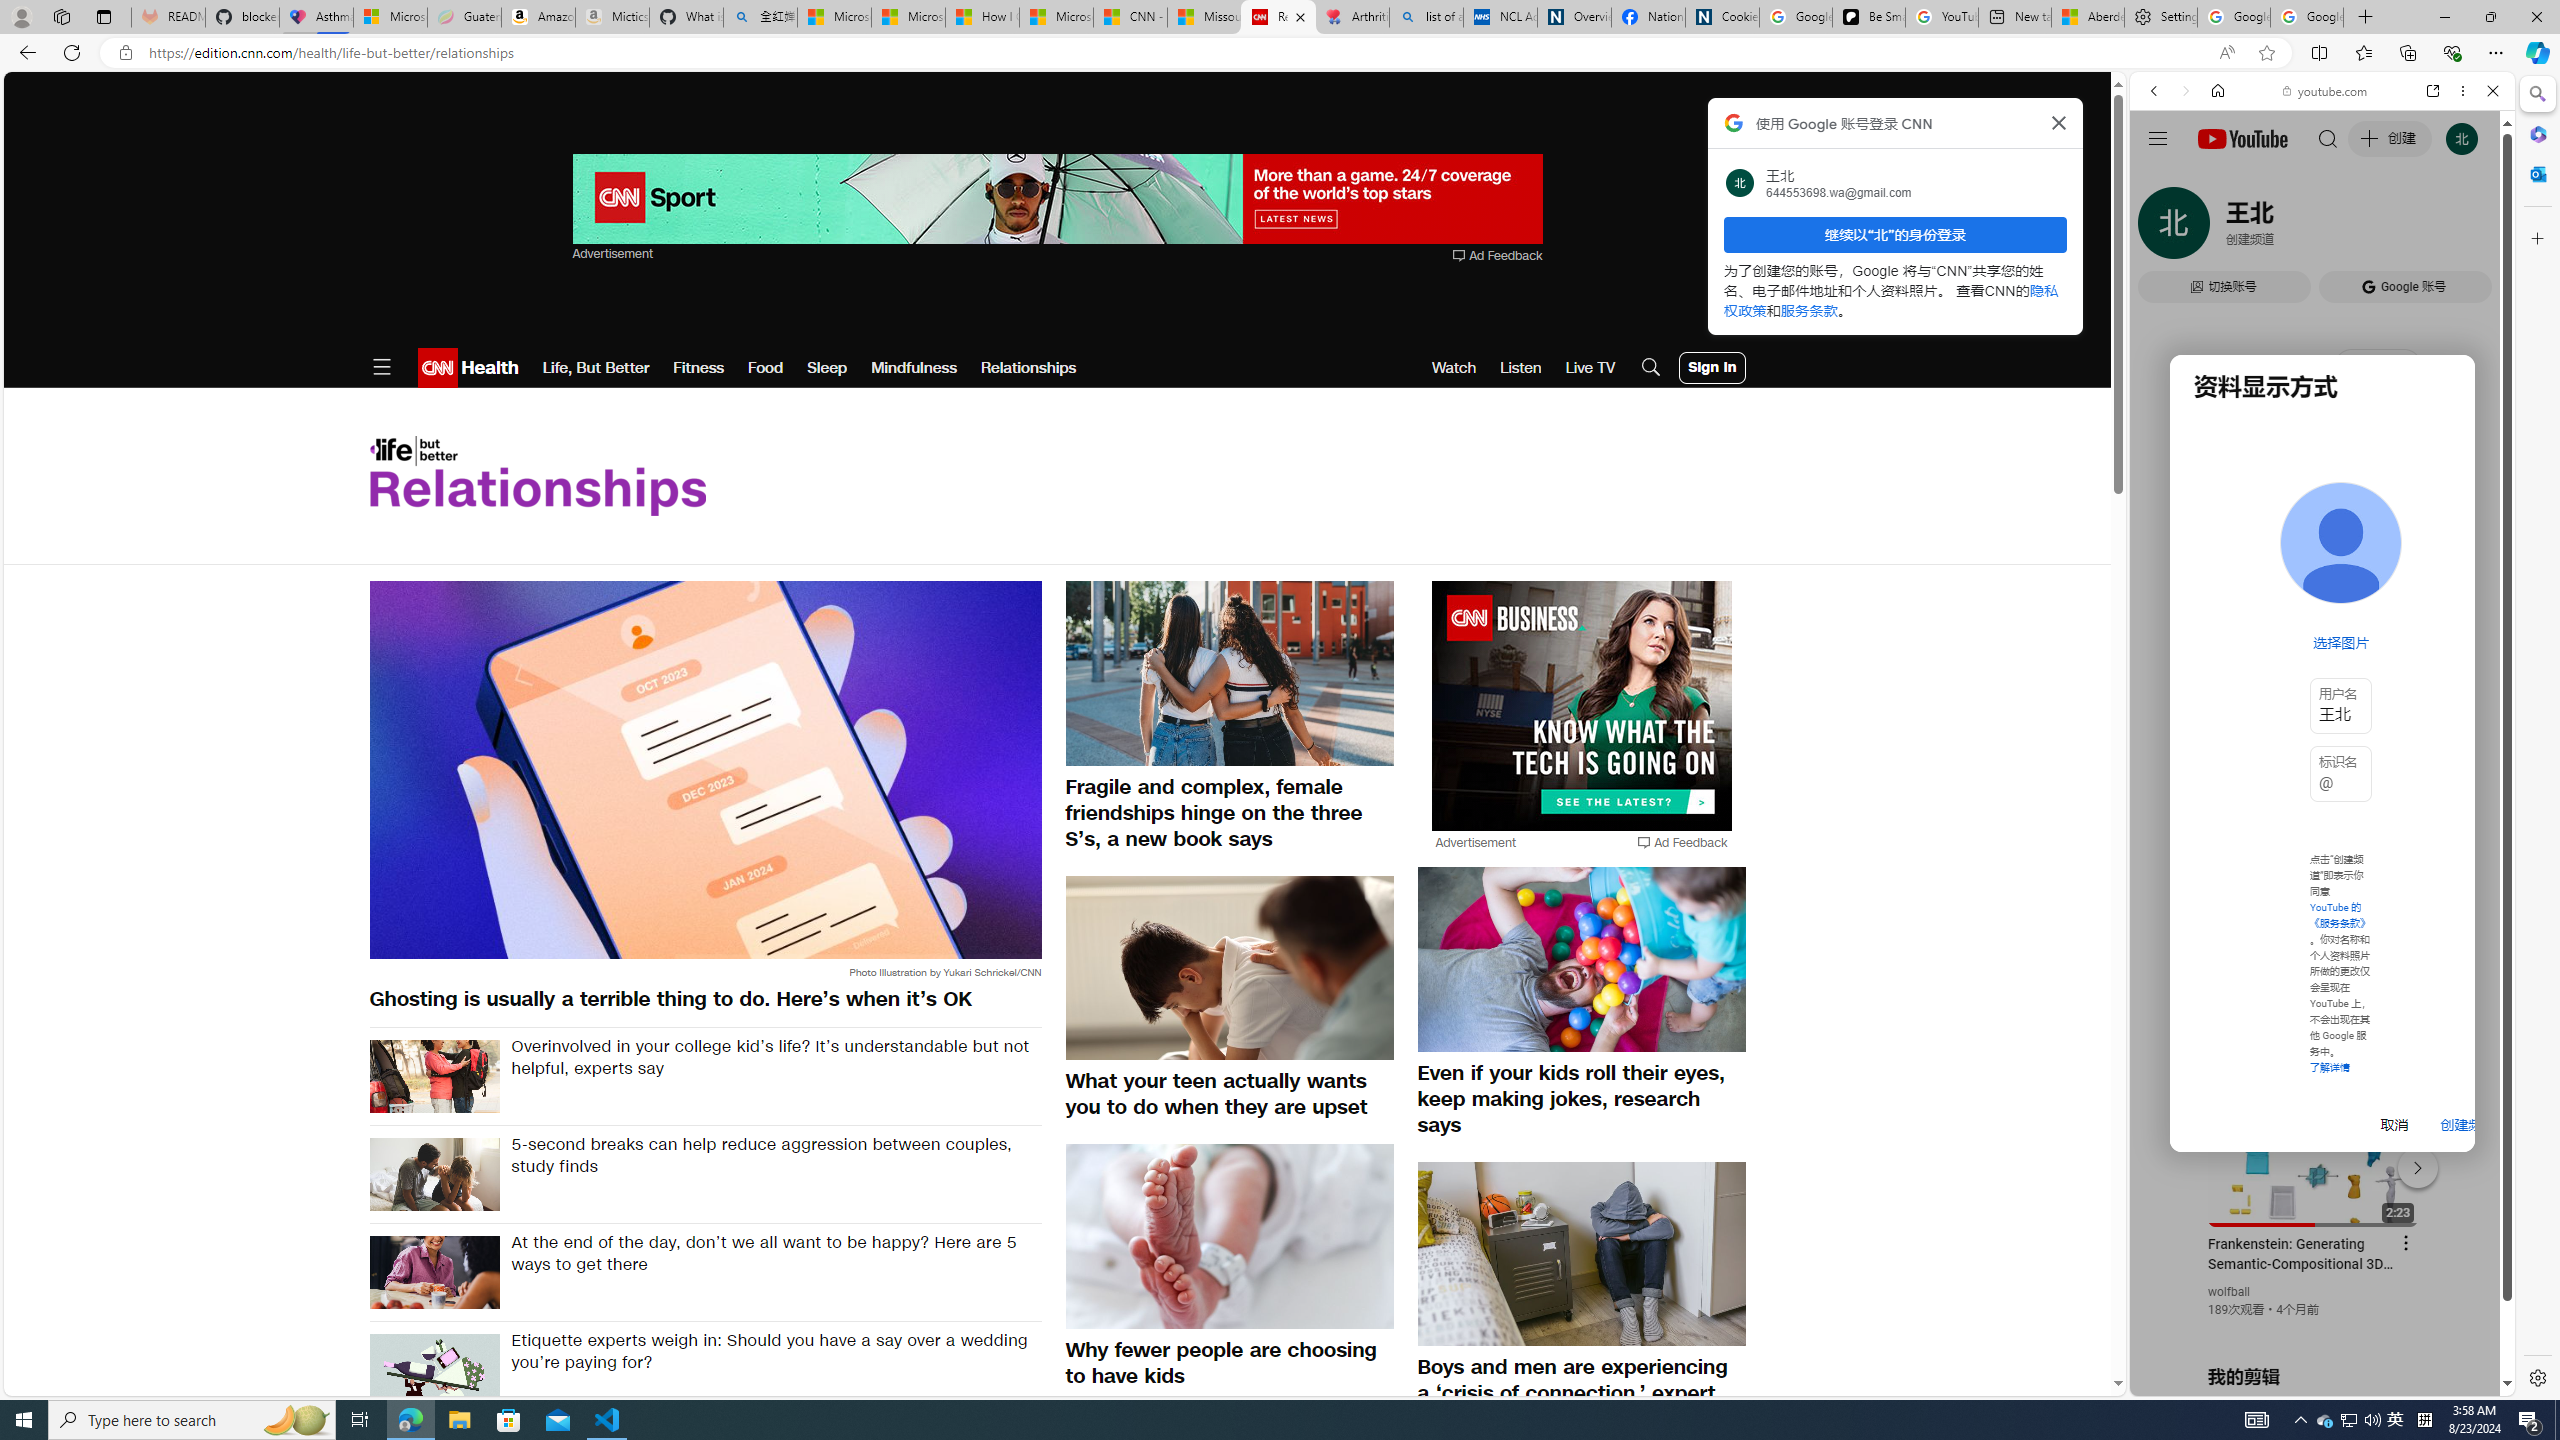 The height and width of the screenshot is (1440, 2560). I want to click on Listen, so click(1520, 368).